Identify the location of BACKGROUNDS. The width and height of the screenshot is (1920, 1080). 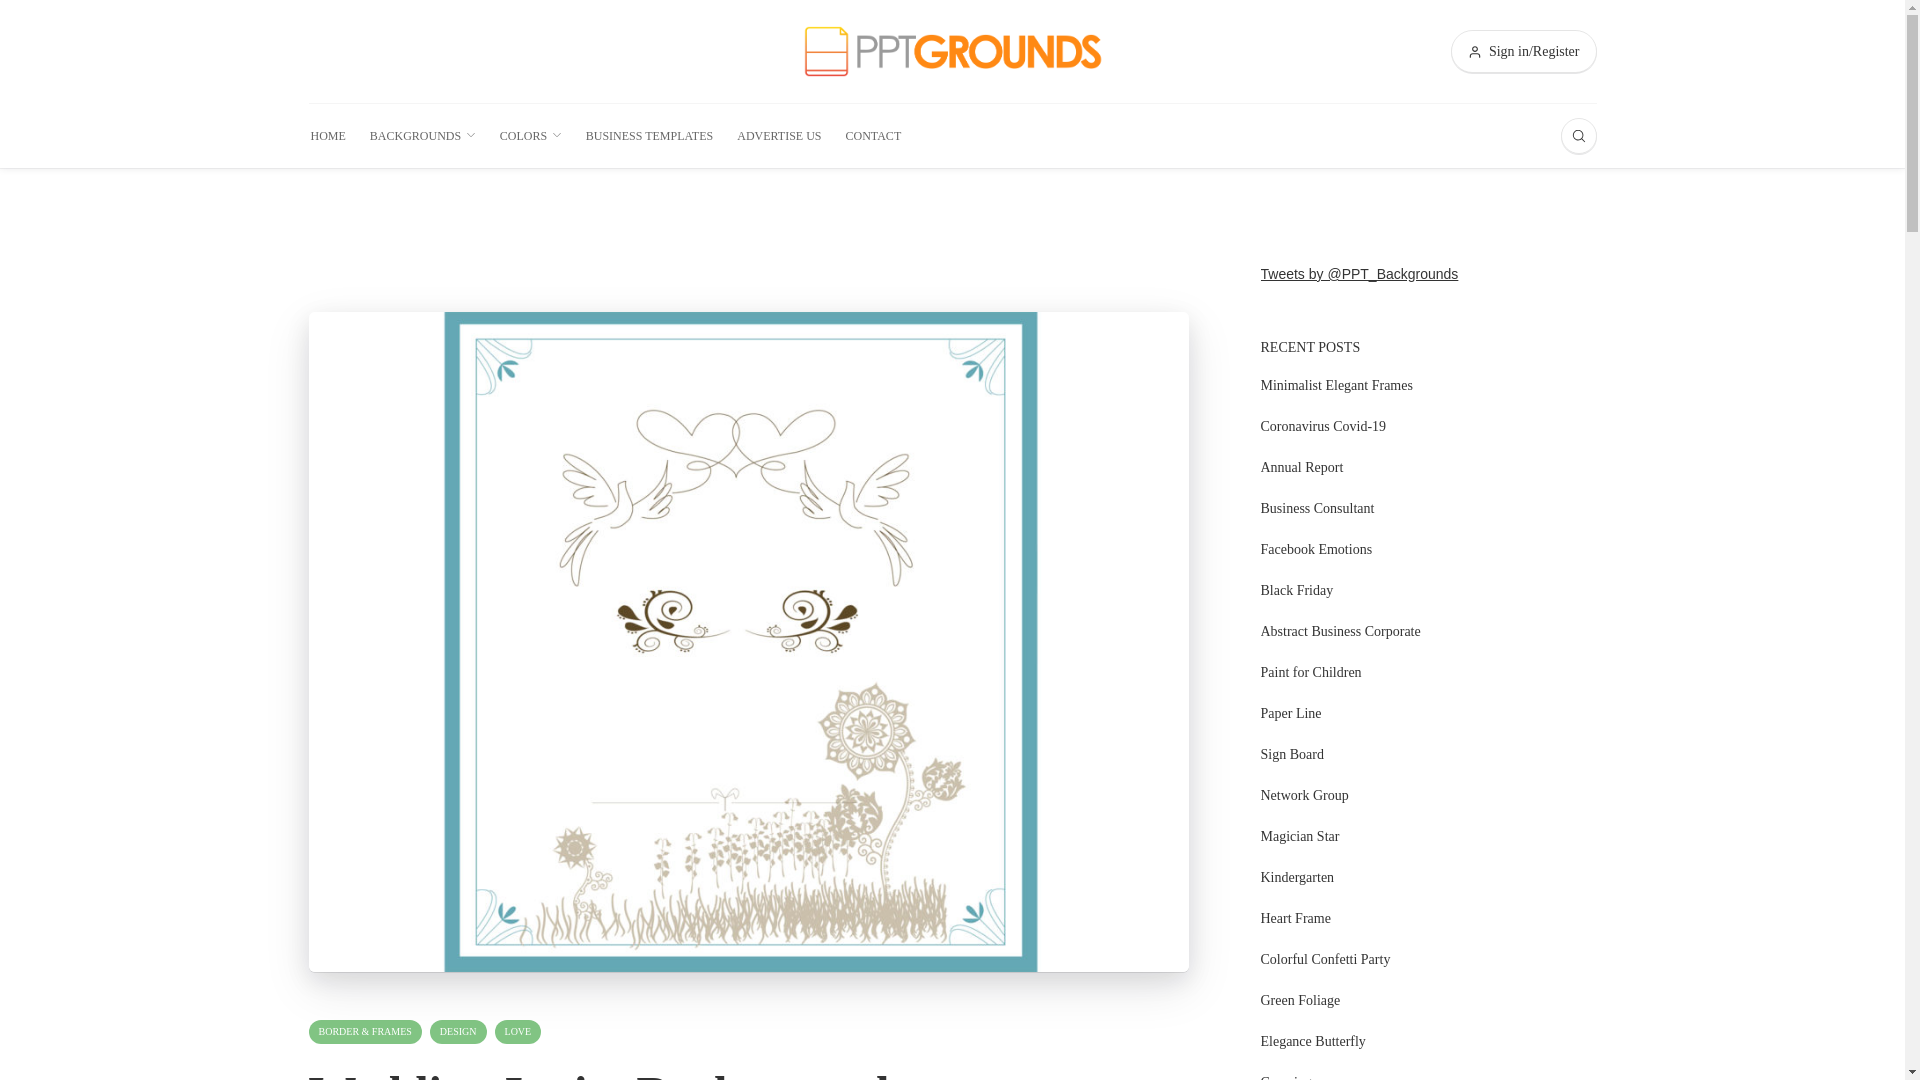
(423, 136).